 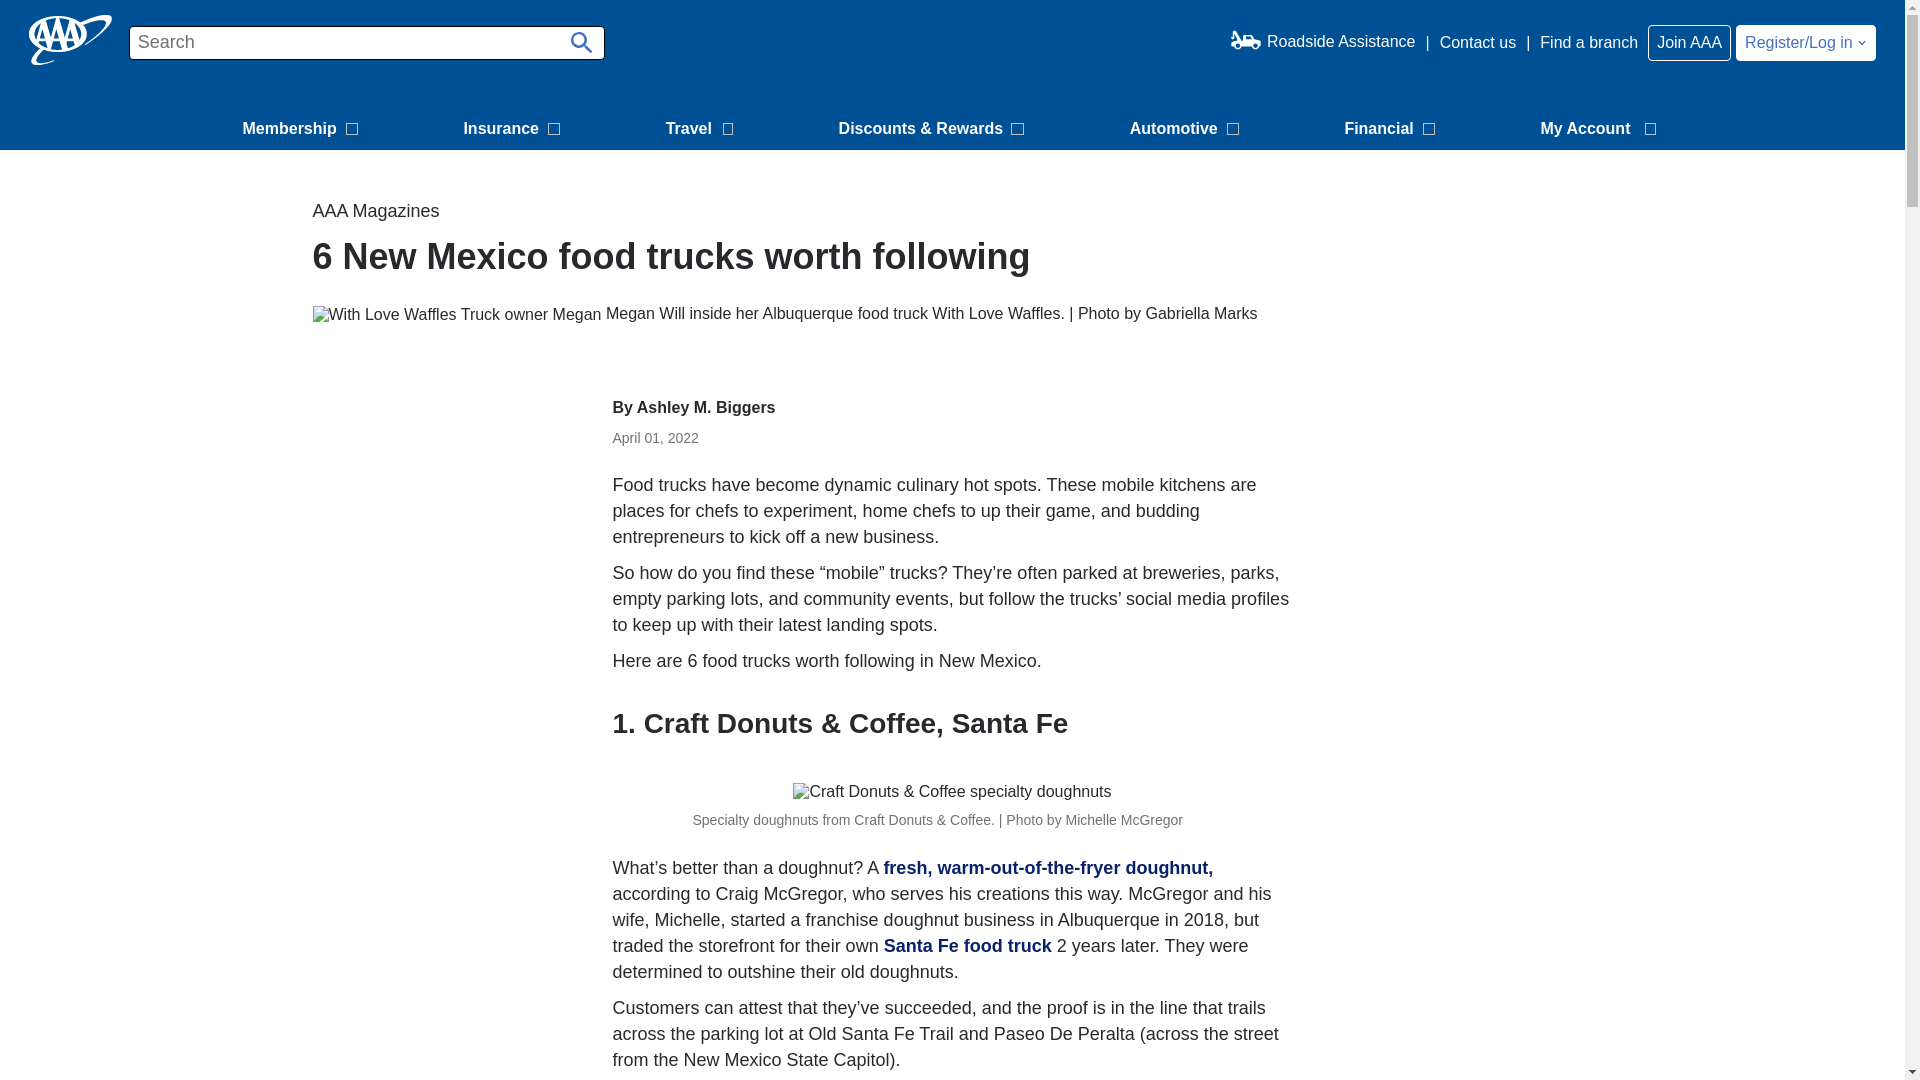 I want to click on Type search word, so click(x=366, y=42).